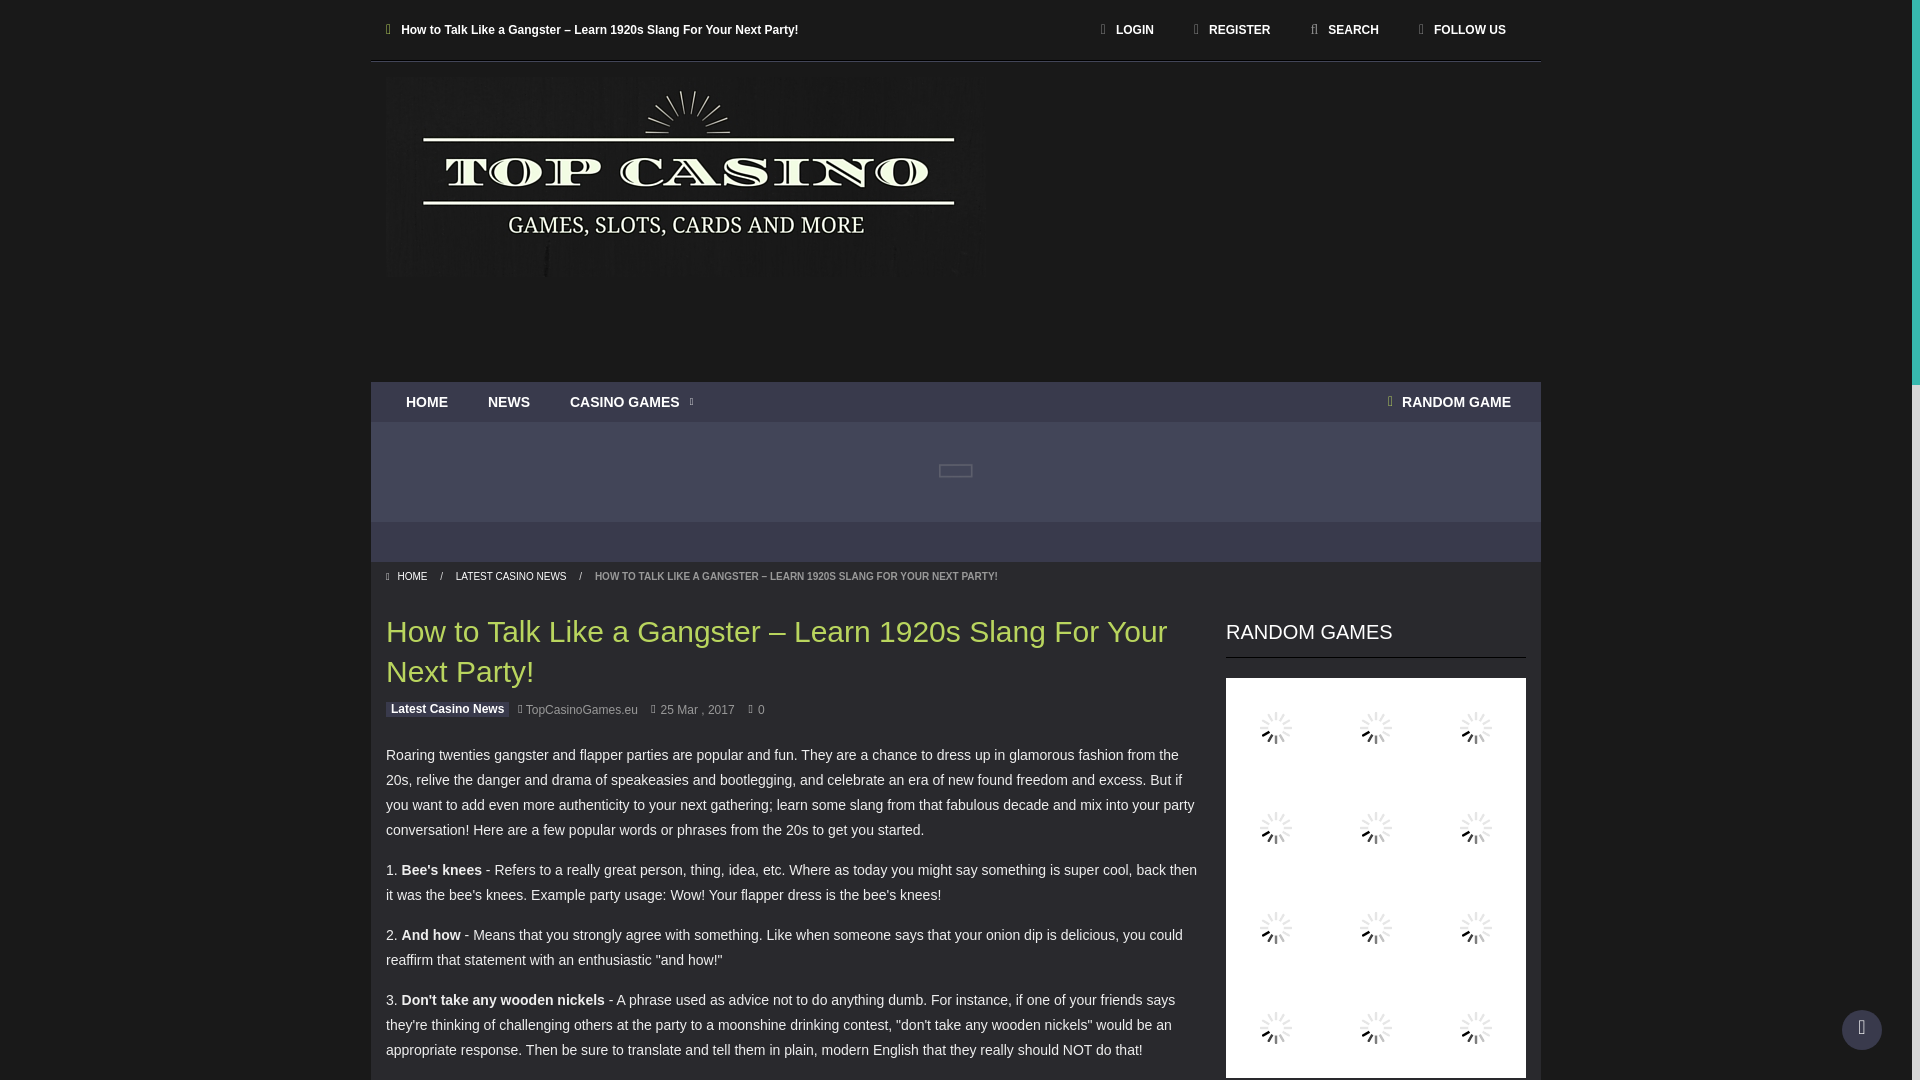 This screenshot has height=1080, width=1920. Describe the element at coordinates (1162, 322) in the screenshot. I see `Advertisement` at that location.